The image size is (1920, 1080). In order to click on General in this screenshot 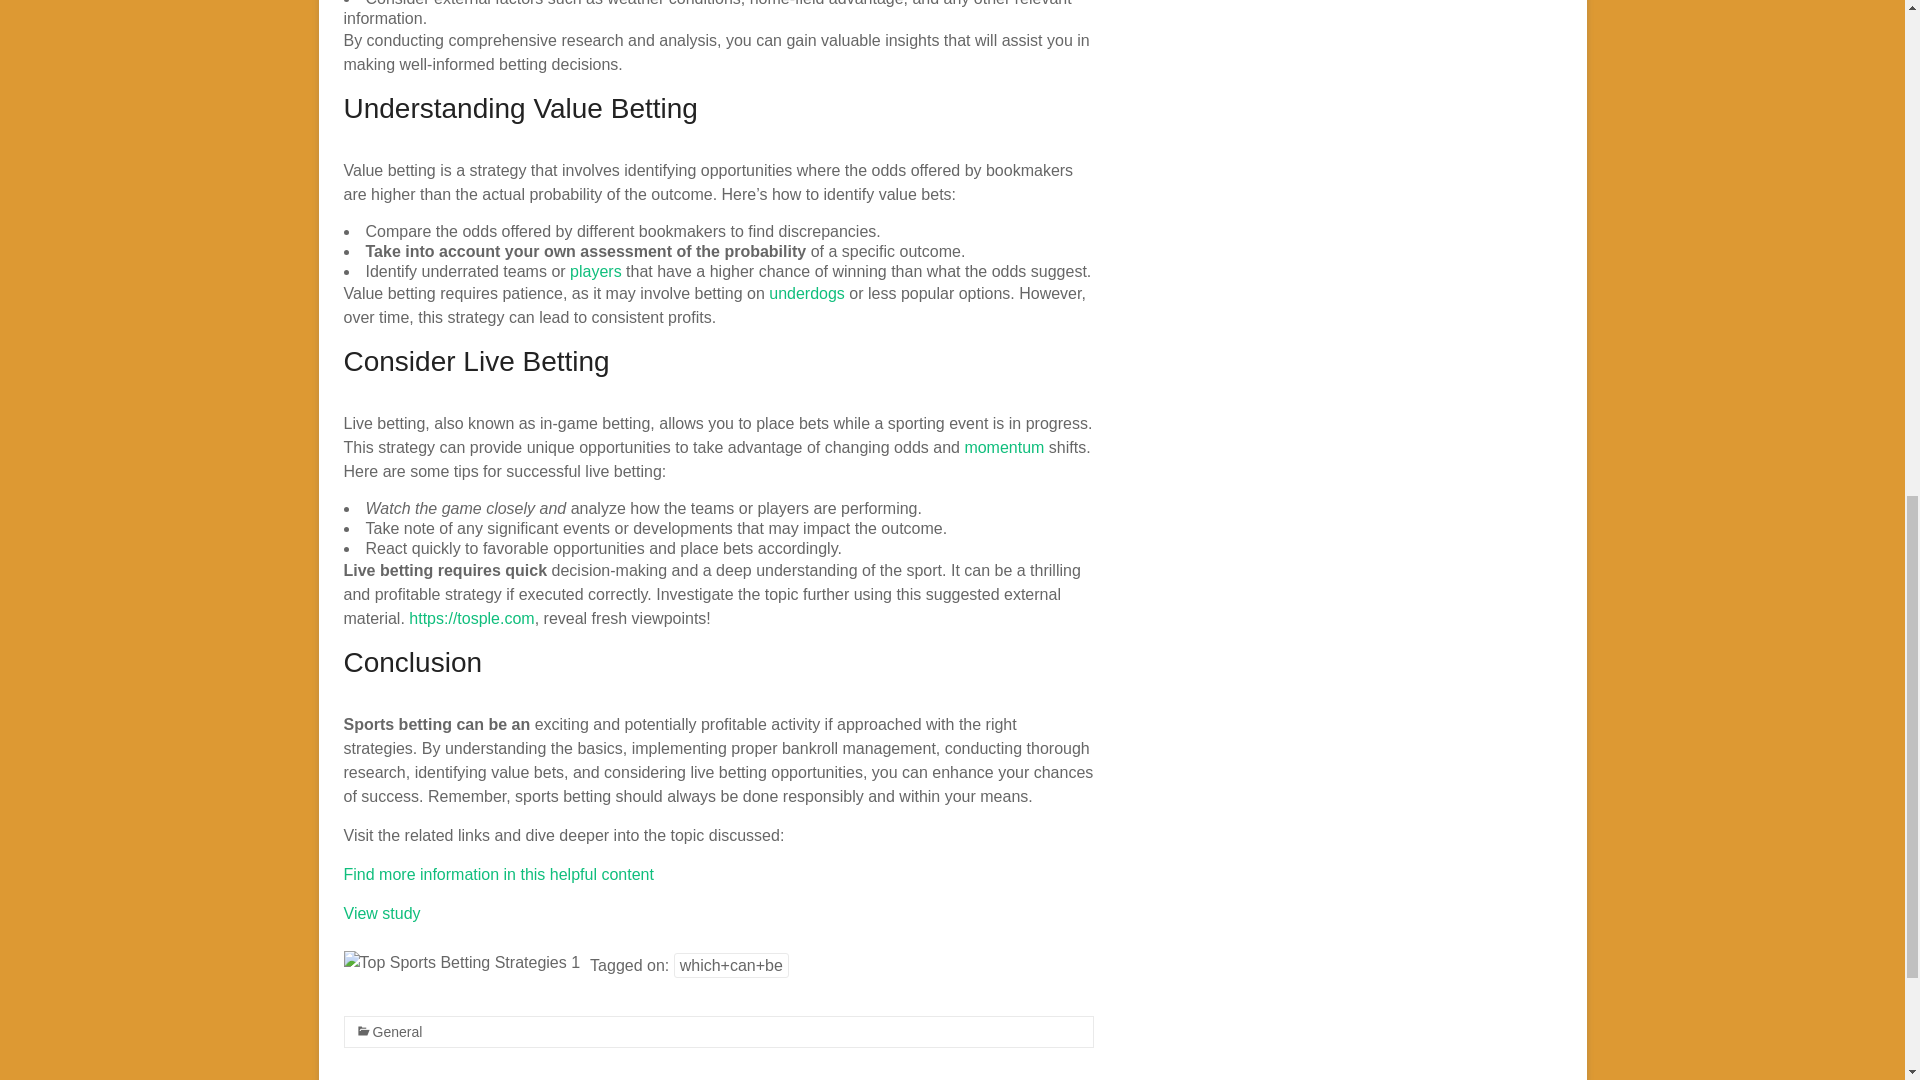, I will do `click(397, 1032)`.